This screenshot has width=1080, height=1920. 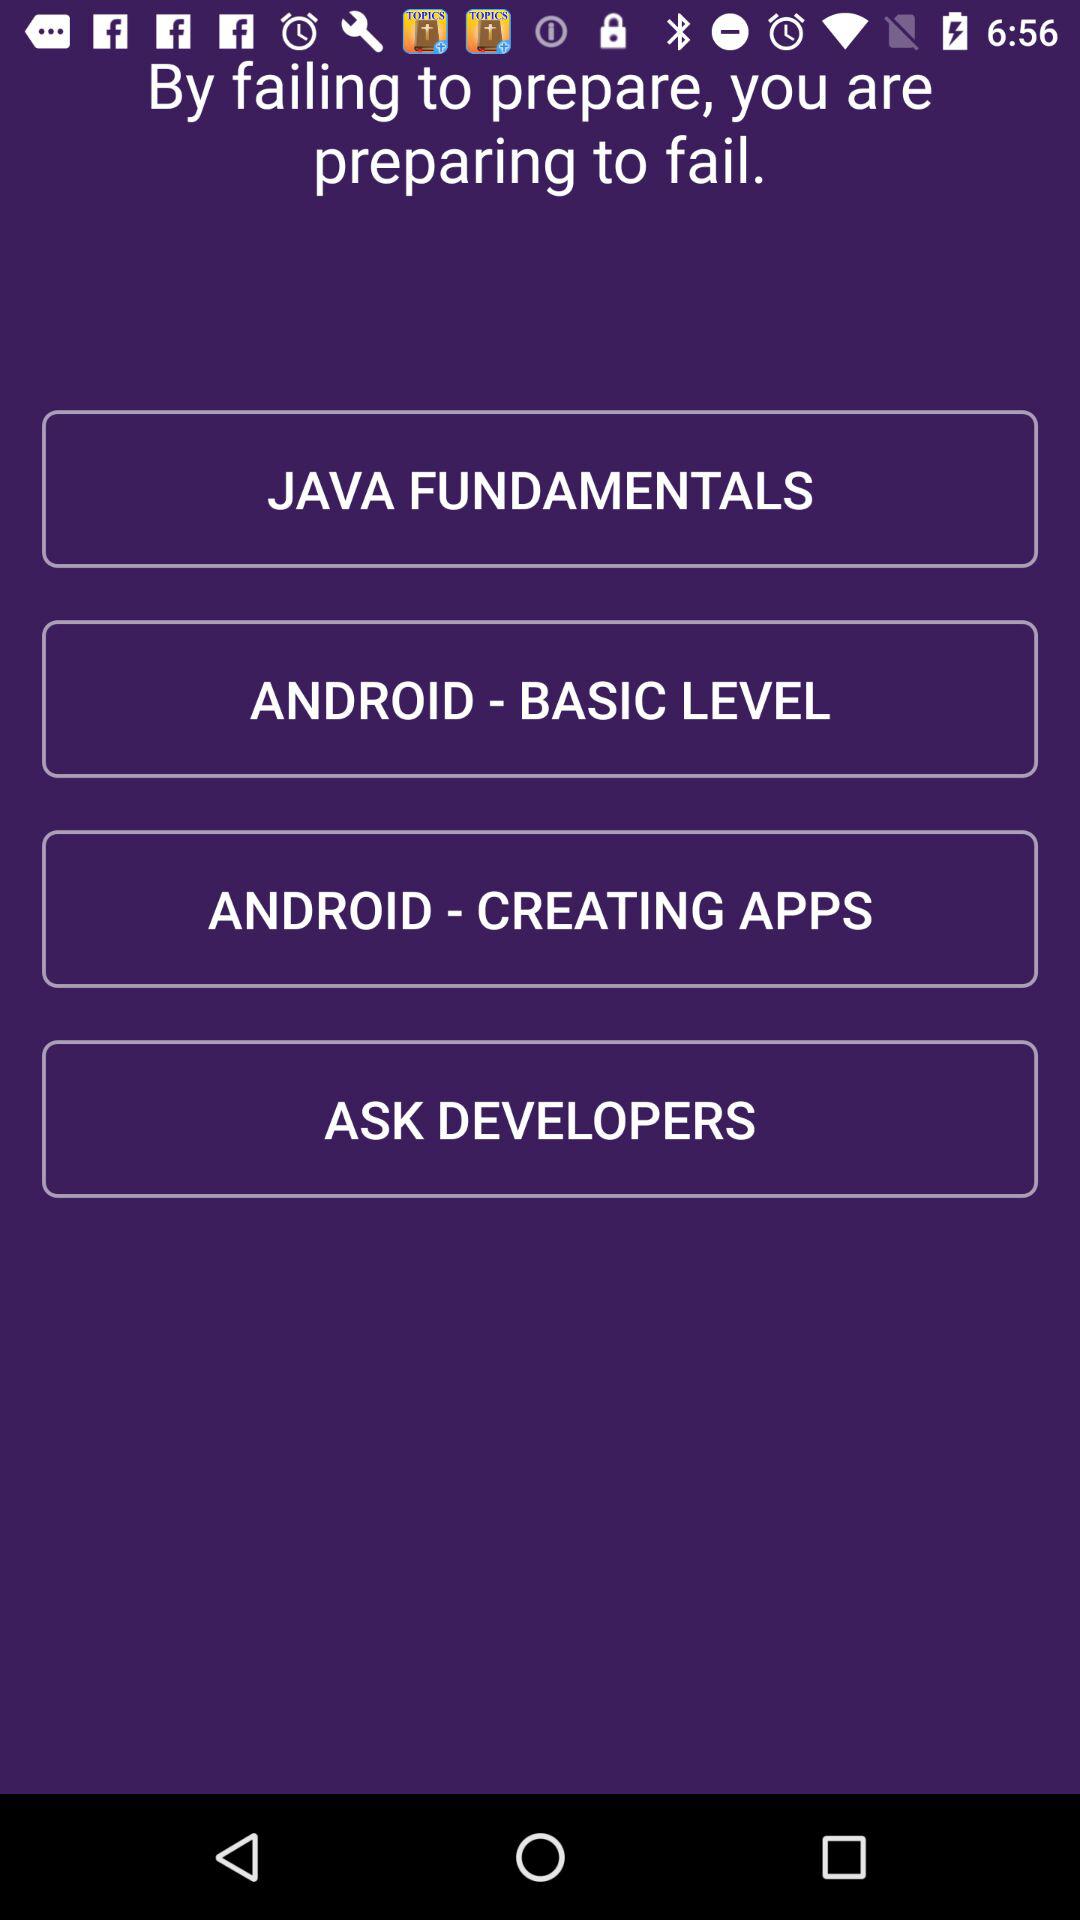 What do you see at coordinates (540, 908) in the screenshot?
I see `swipe until android - creating apps icon` at bounding box center [540, 908].